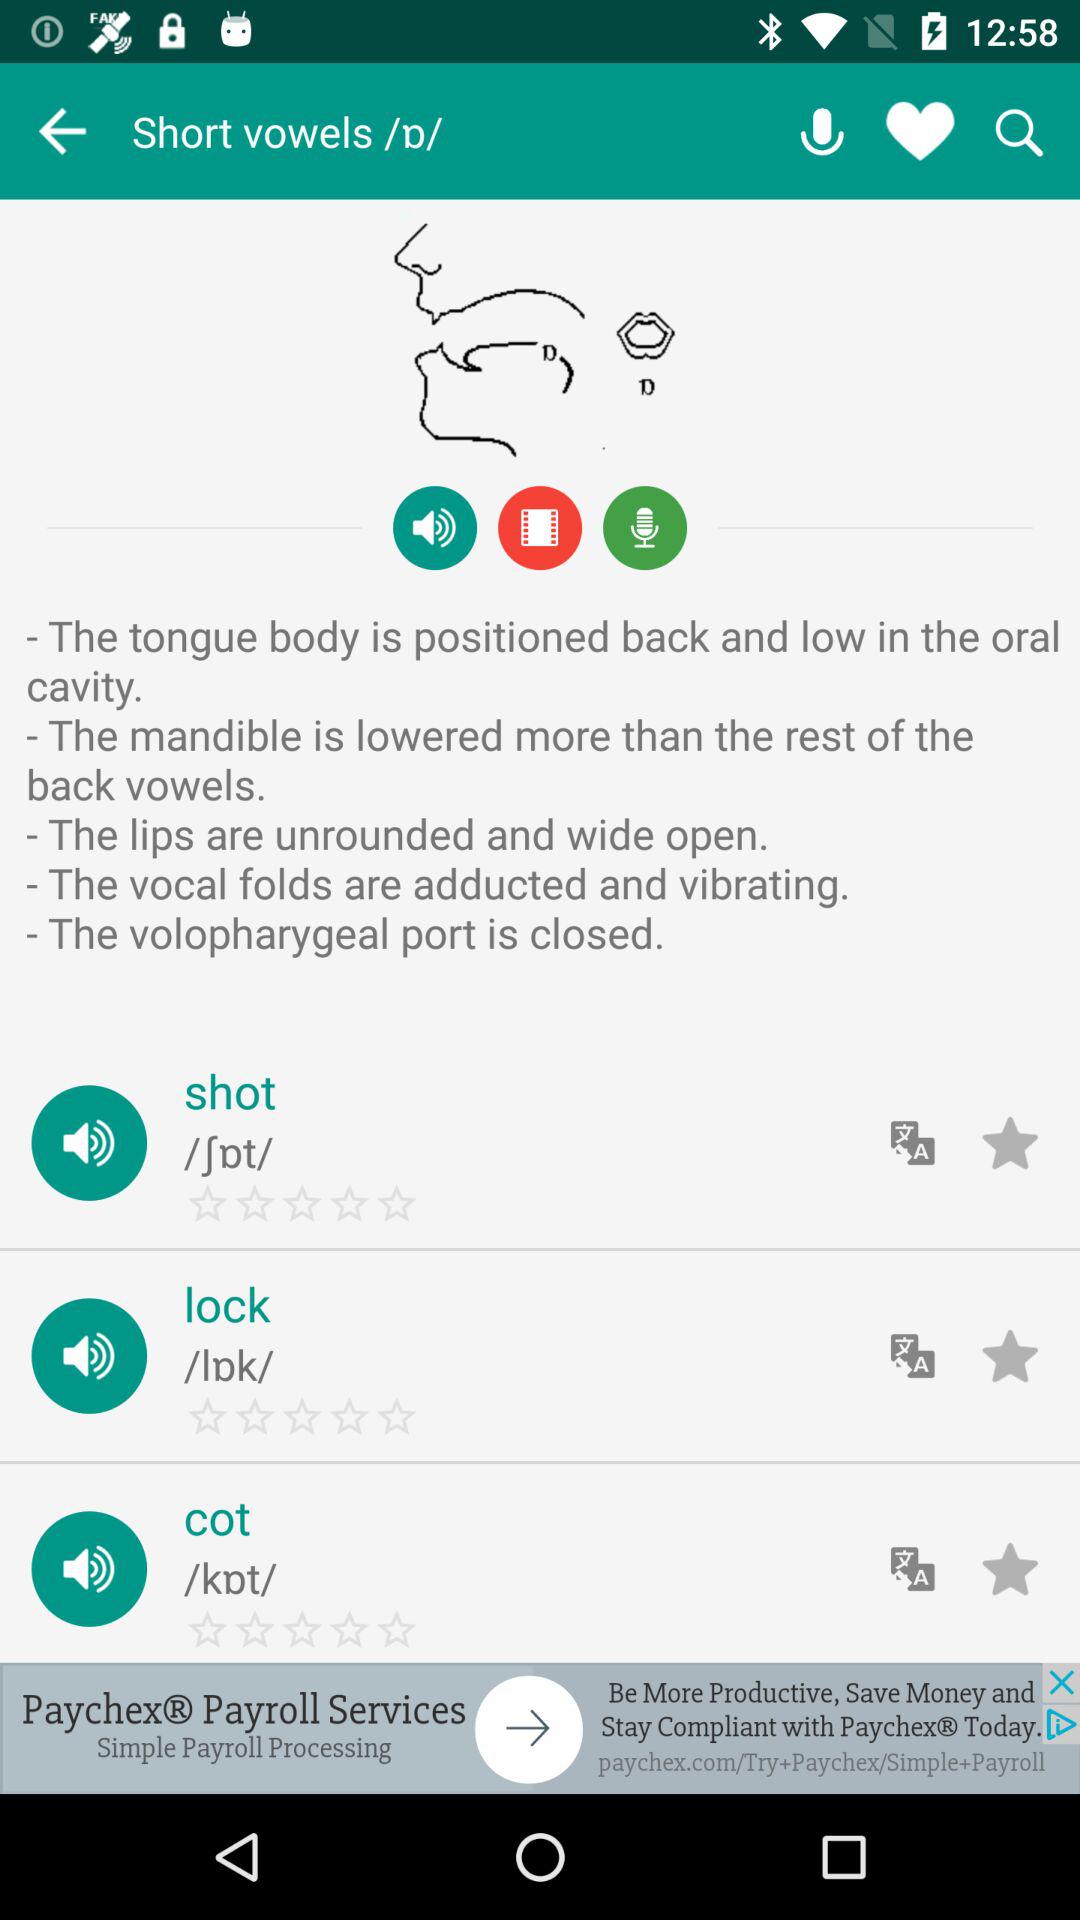 The height and width of the screenshot is (1920, 1080). What do you see at coordinates (90, 1356) in the screenshot?
I see `click on volume which is above cot option` at bounding box center [90, 1356].